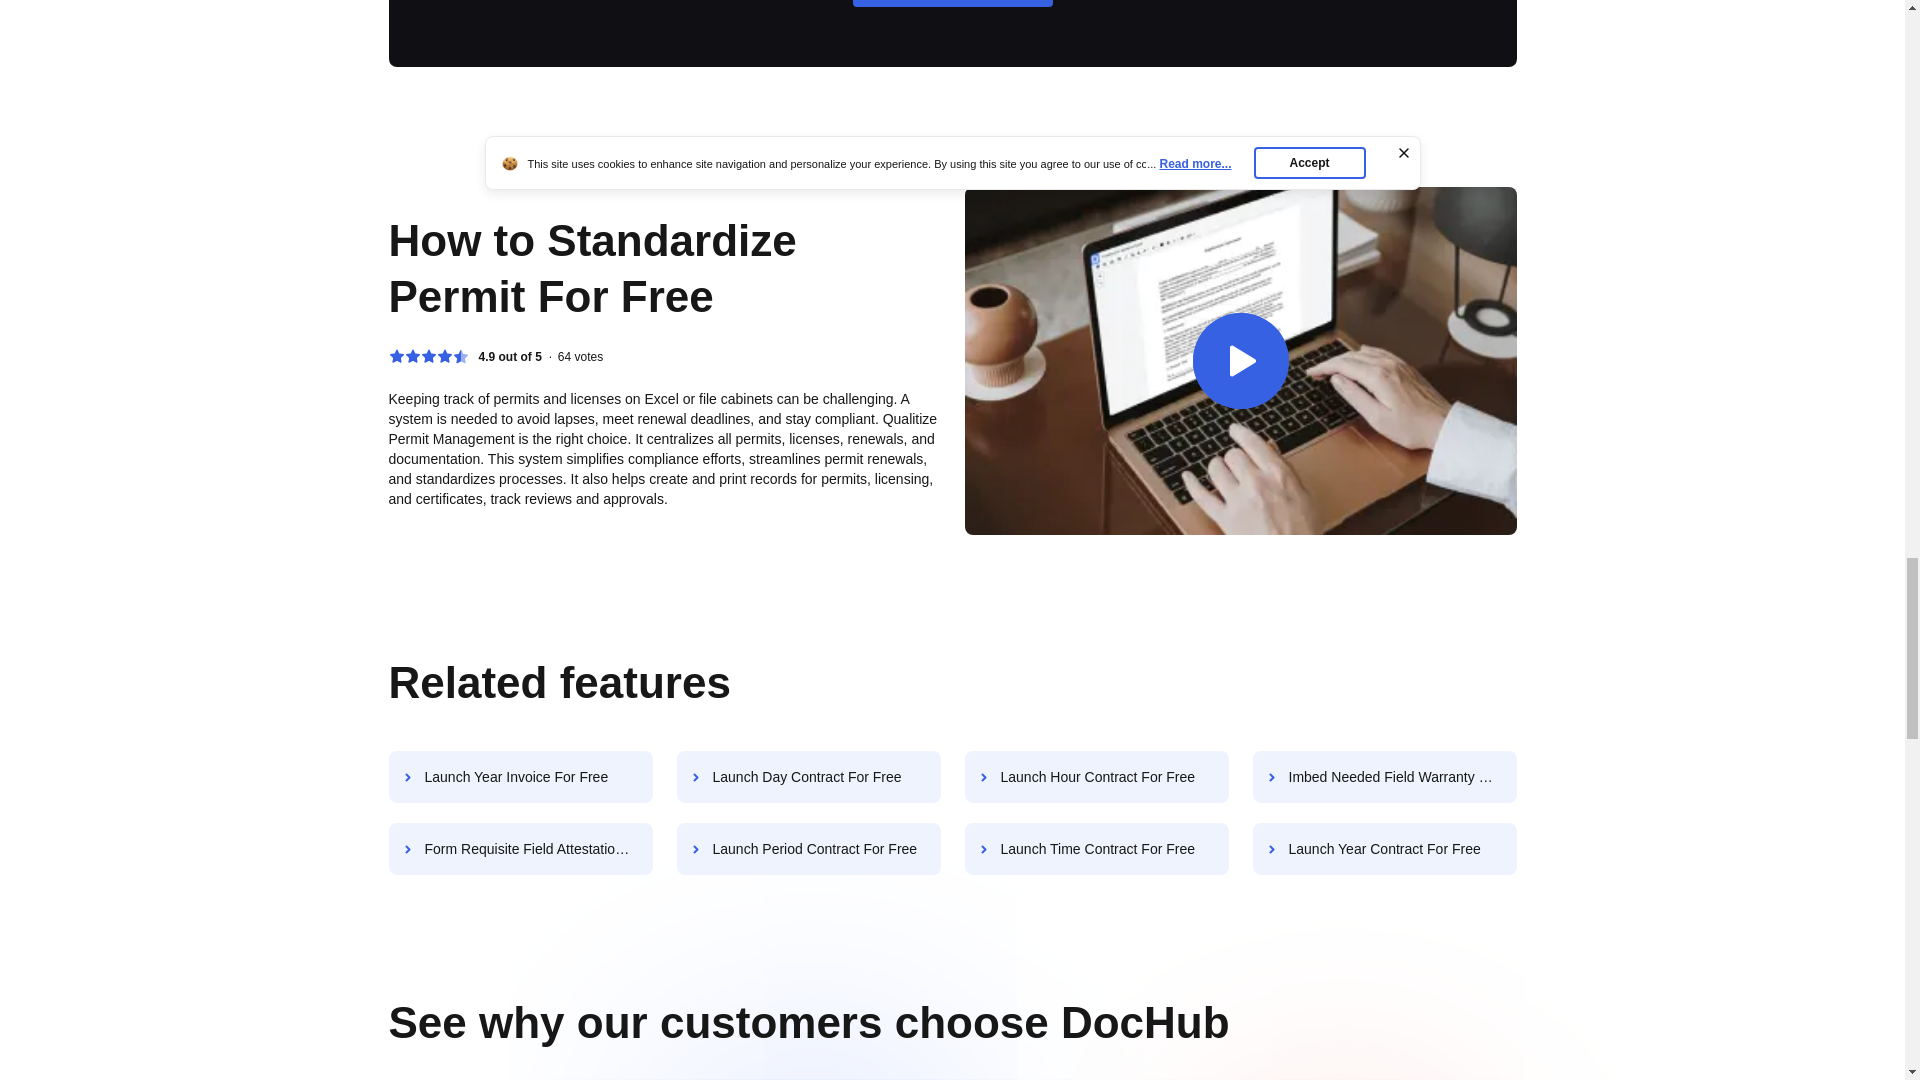 Image resolution: width=1920 pixels, height=1080 pixels. What do you see at coordinates (520, 776) in the screenshot?
I see `Launch Year Invoice For Free` at bounding box center [520, 776].